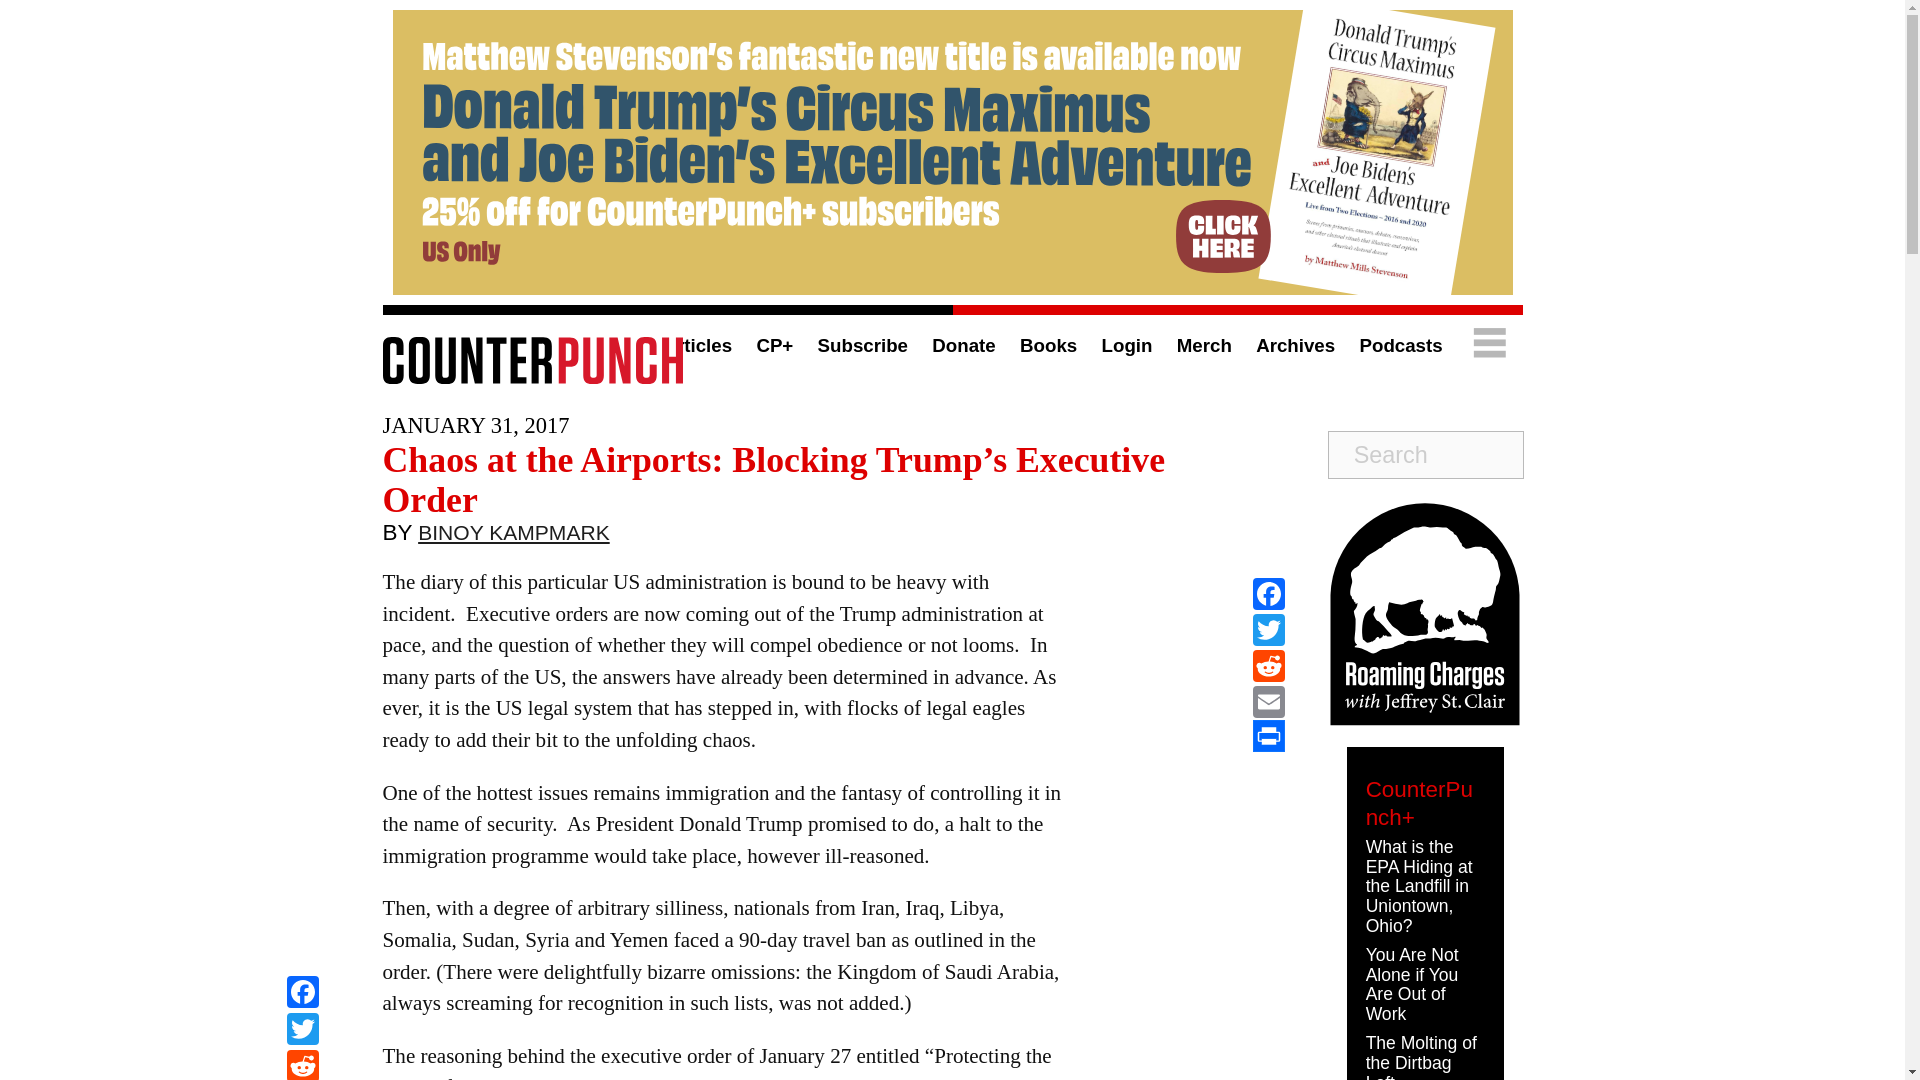 Image resolution: width=1920 pixels, height=1080 pixels. What do you see at coordinates (514, 537) in the screenshot?
I see `BINOY KAMPMARK` at bounding box center [514, 537].